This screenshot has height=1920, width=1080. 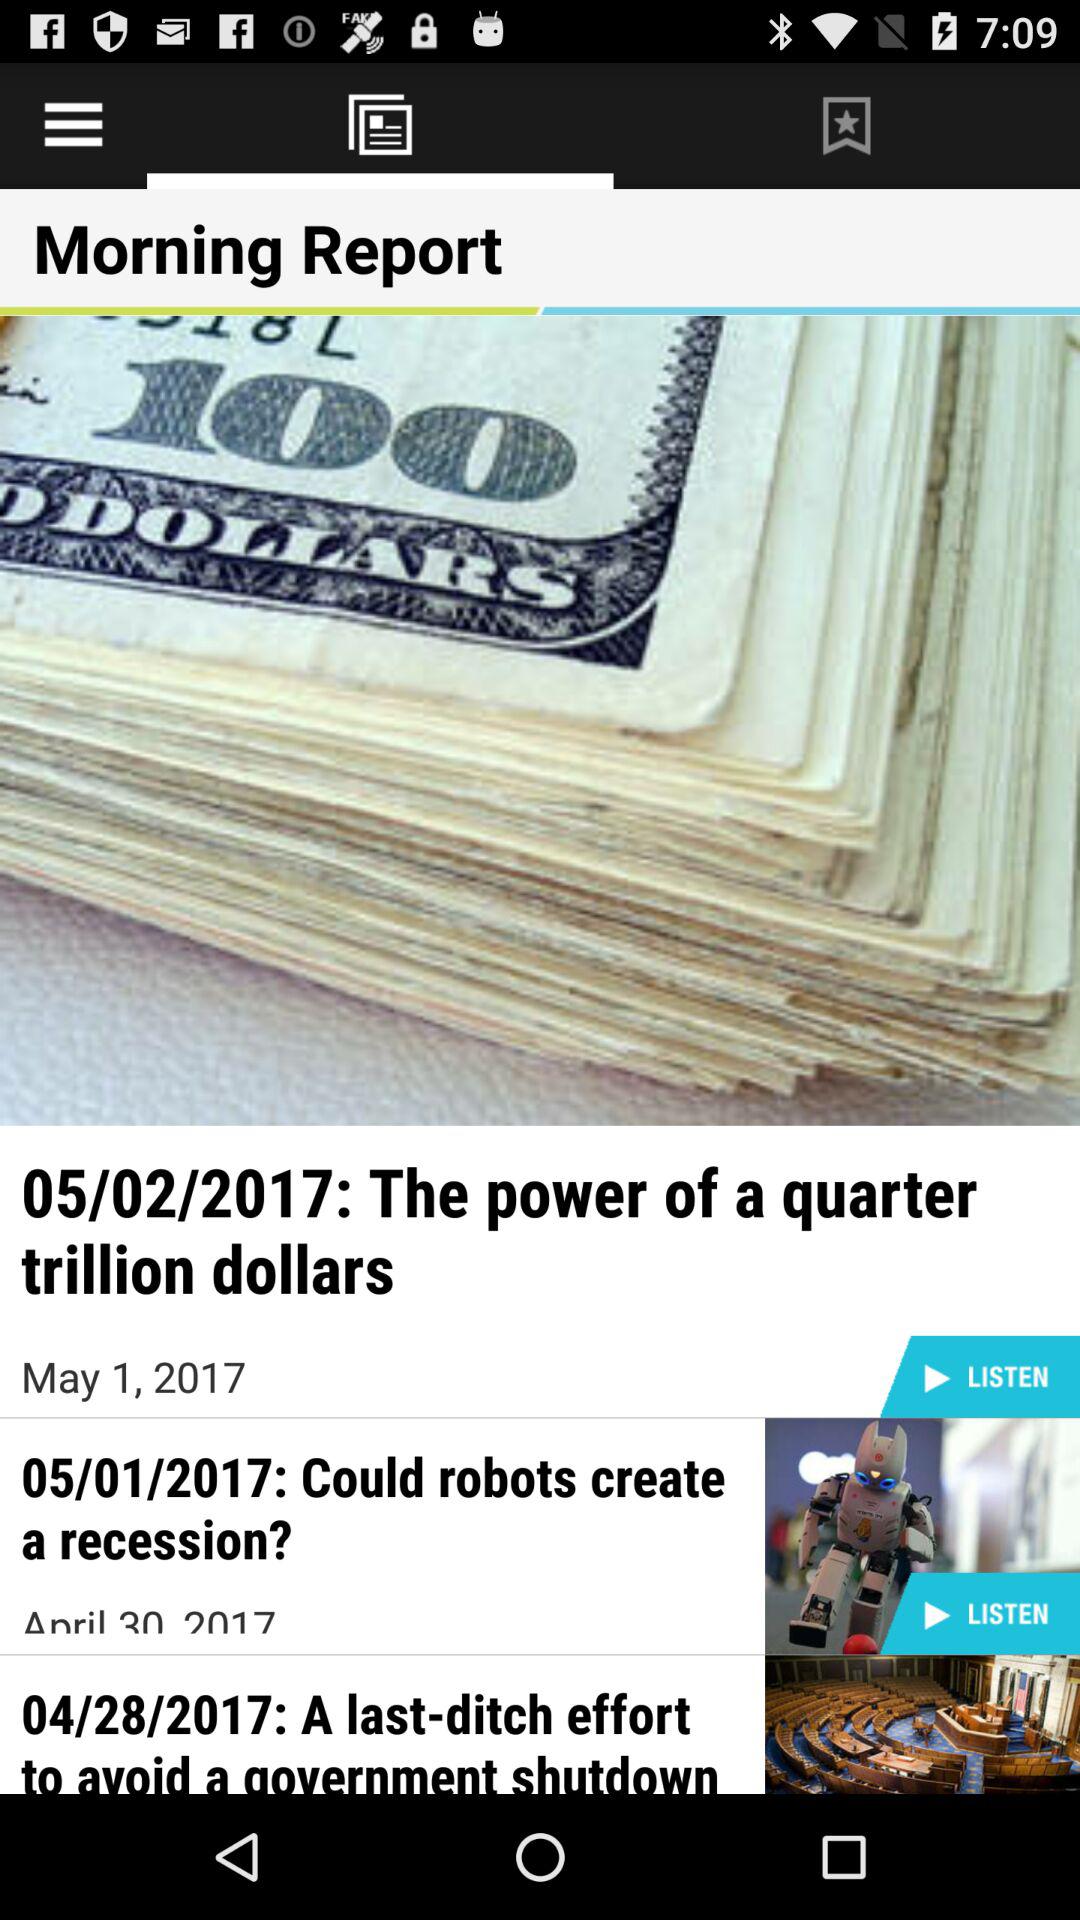 I want to click on go to news, so click(x=380, y=126).